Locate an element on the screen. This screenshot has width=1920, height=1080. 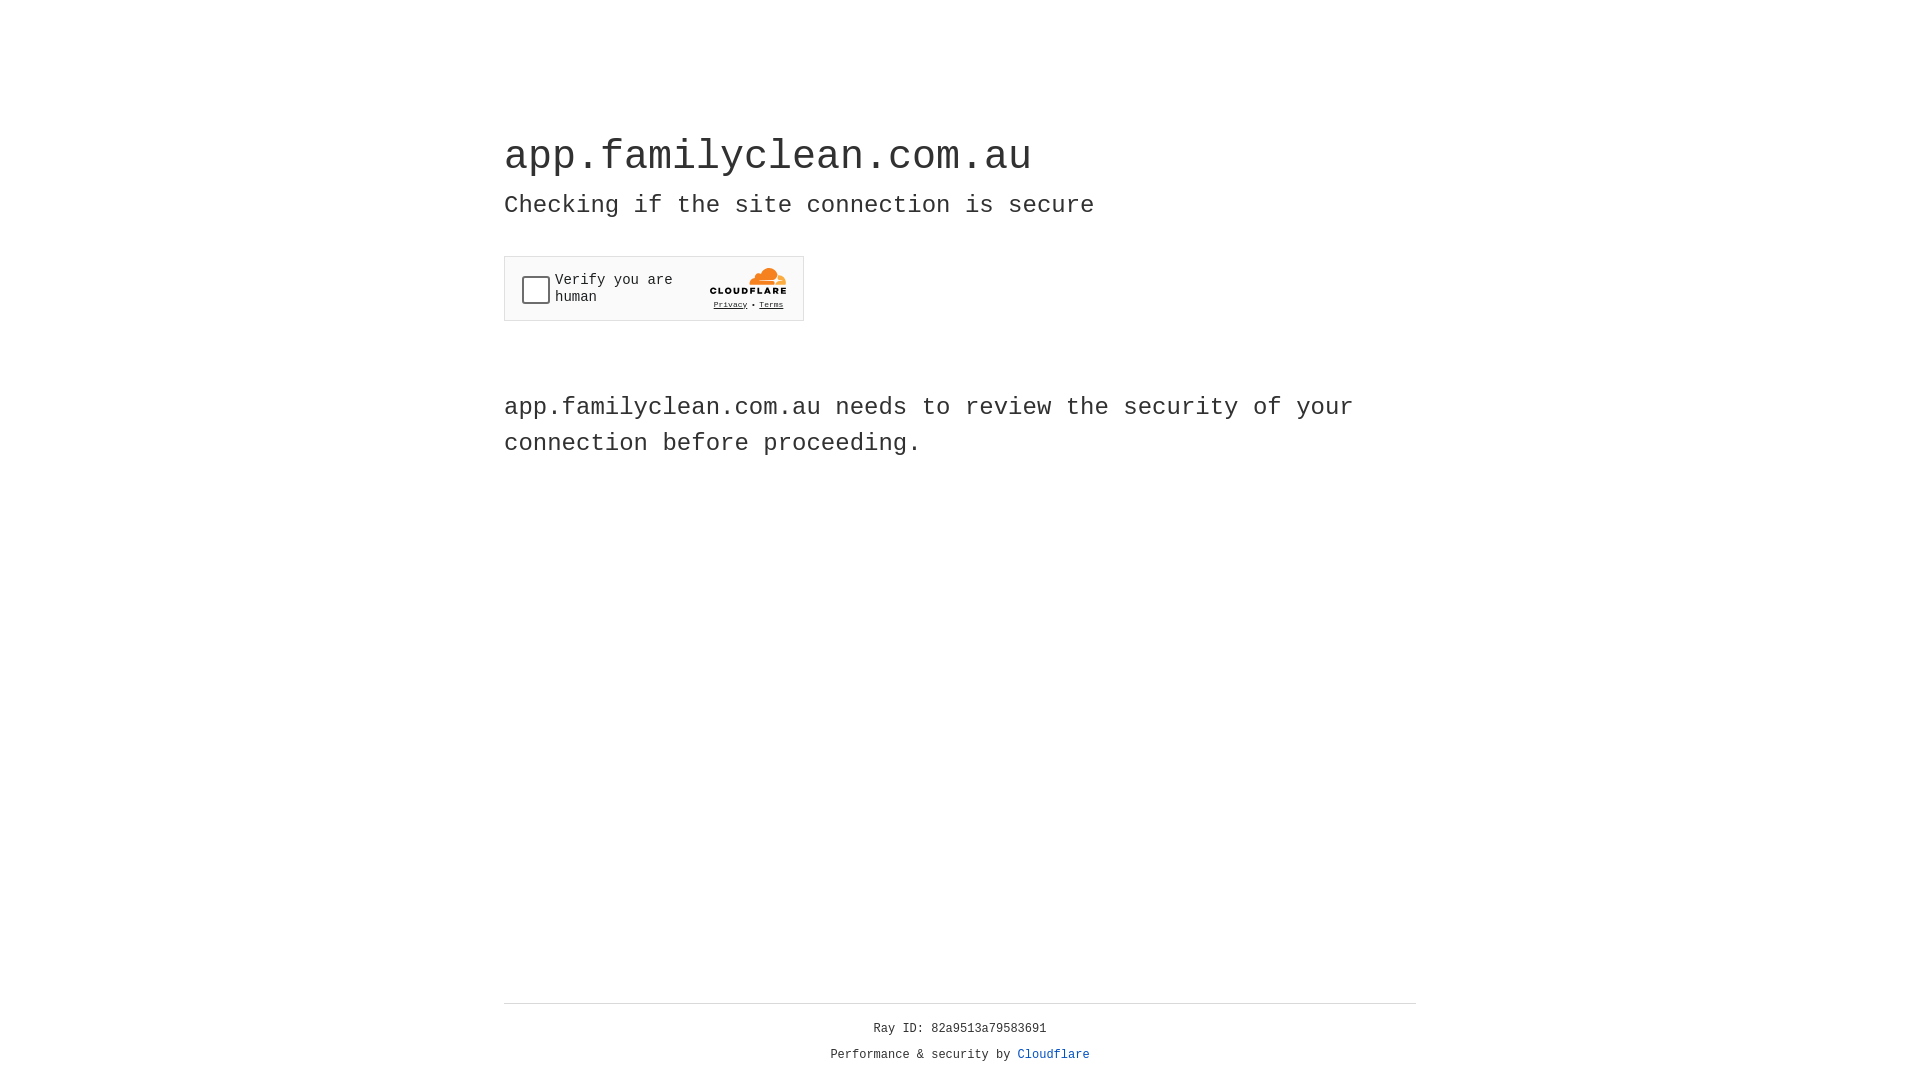
Widget containing a Cloudflare security challenge is located at coordinates (654, 288).